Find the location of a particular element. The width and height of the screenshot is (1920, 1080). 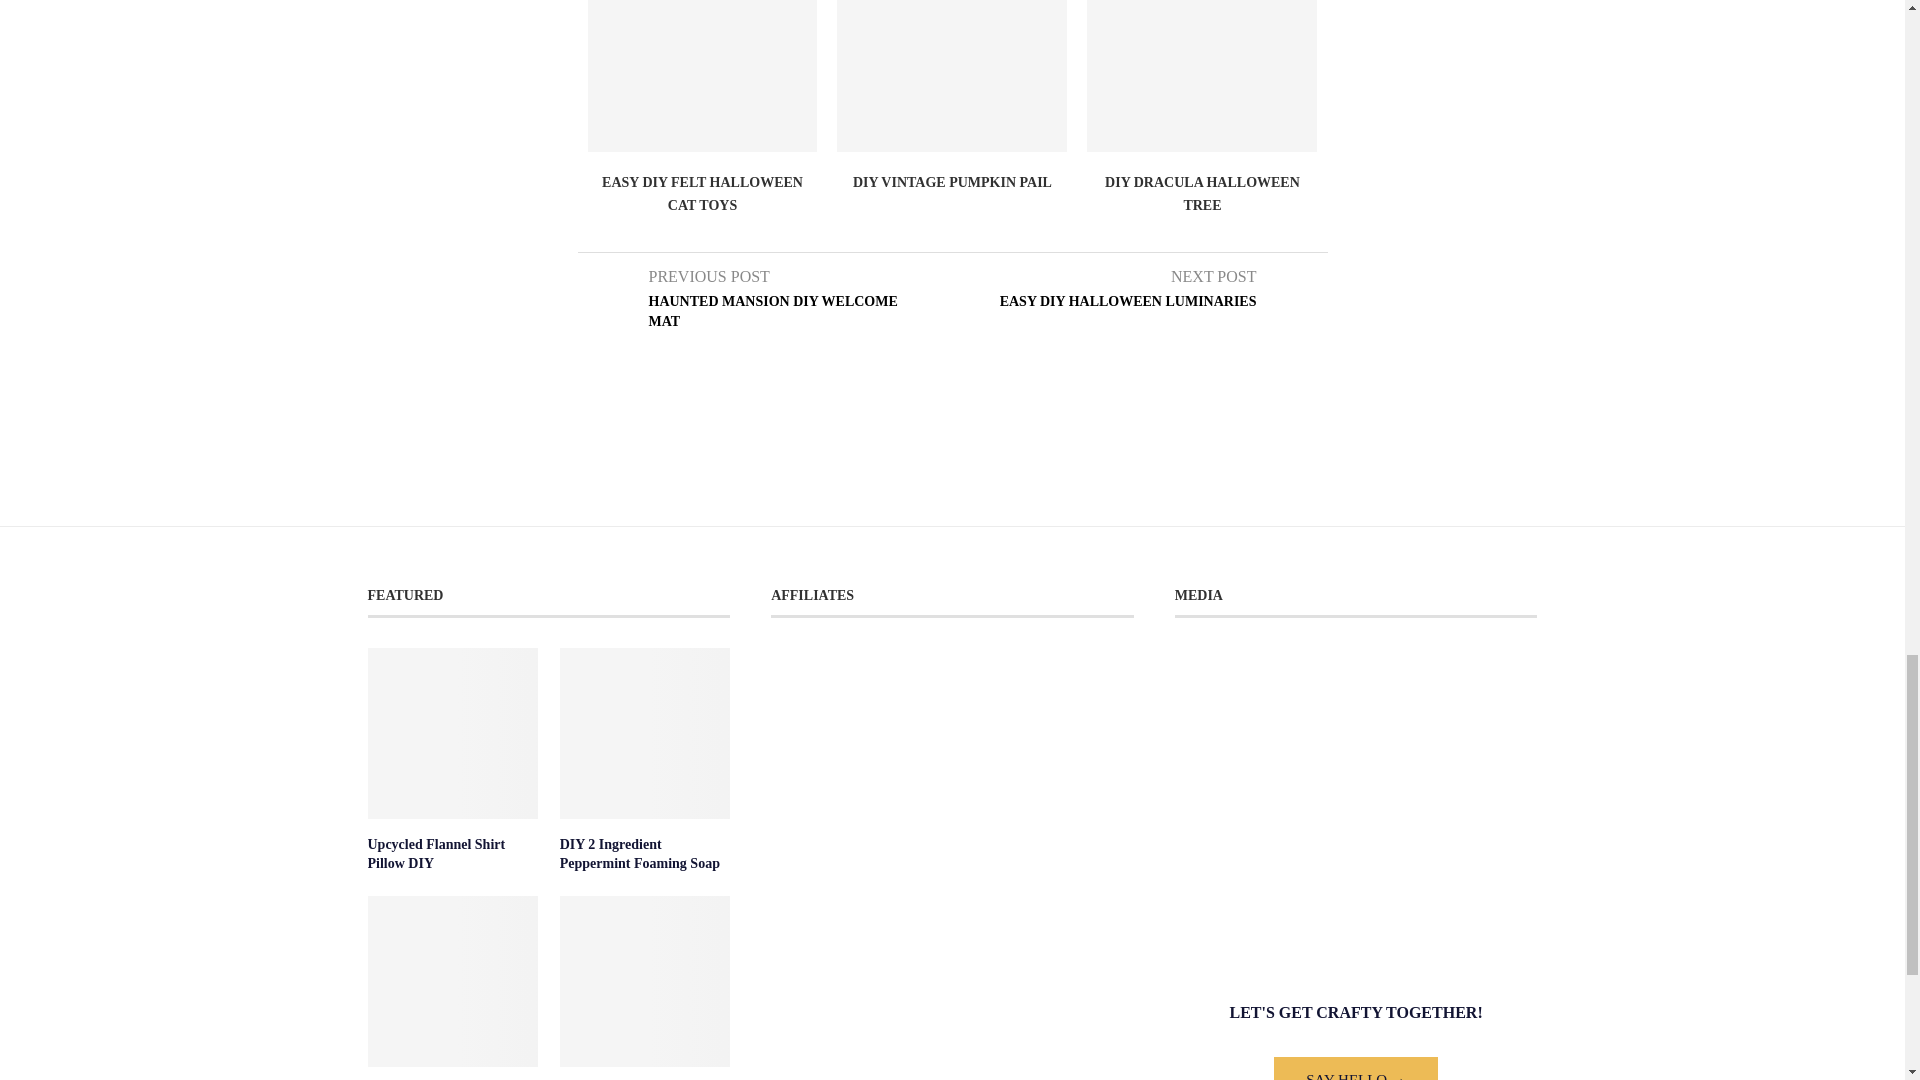

Easy DIY Felt Halloween Cat Toys is located at coordinates (702, 76).